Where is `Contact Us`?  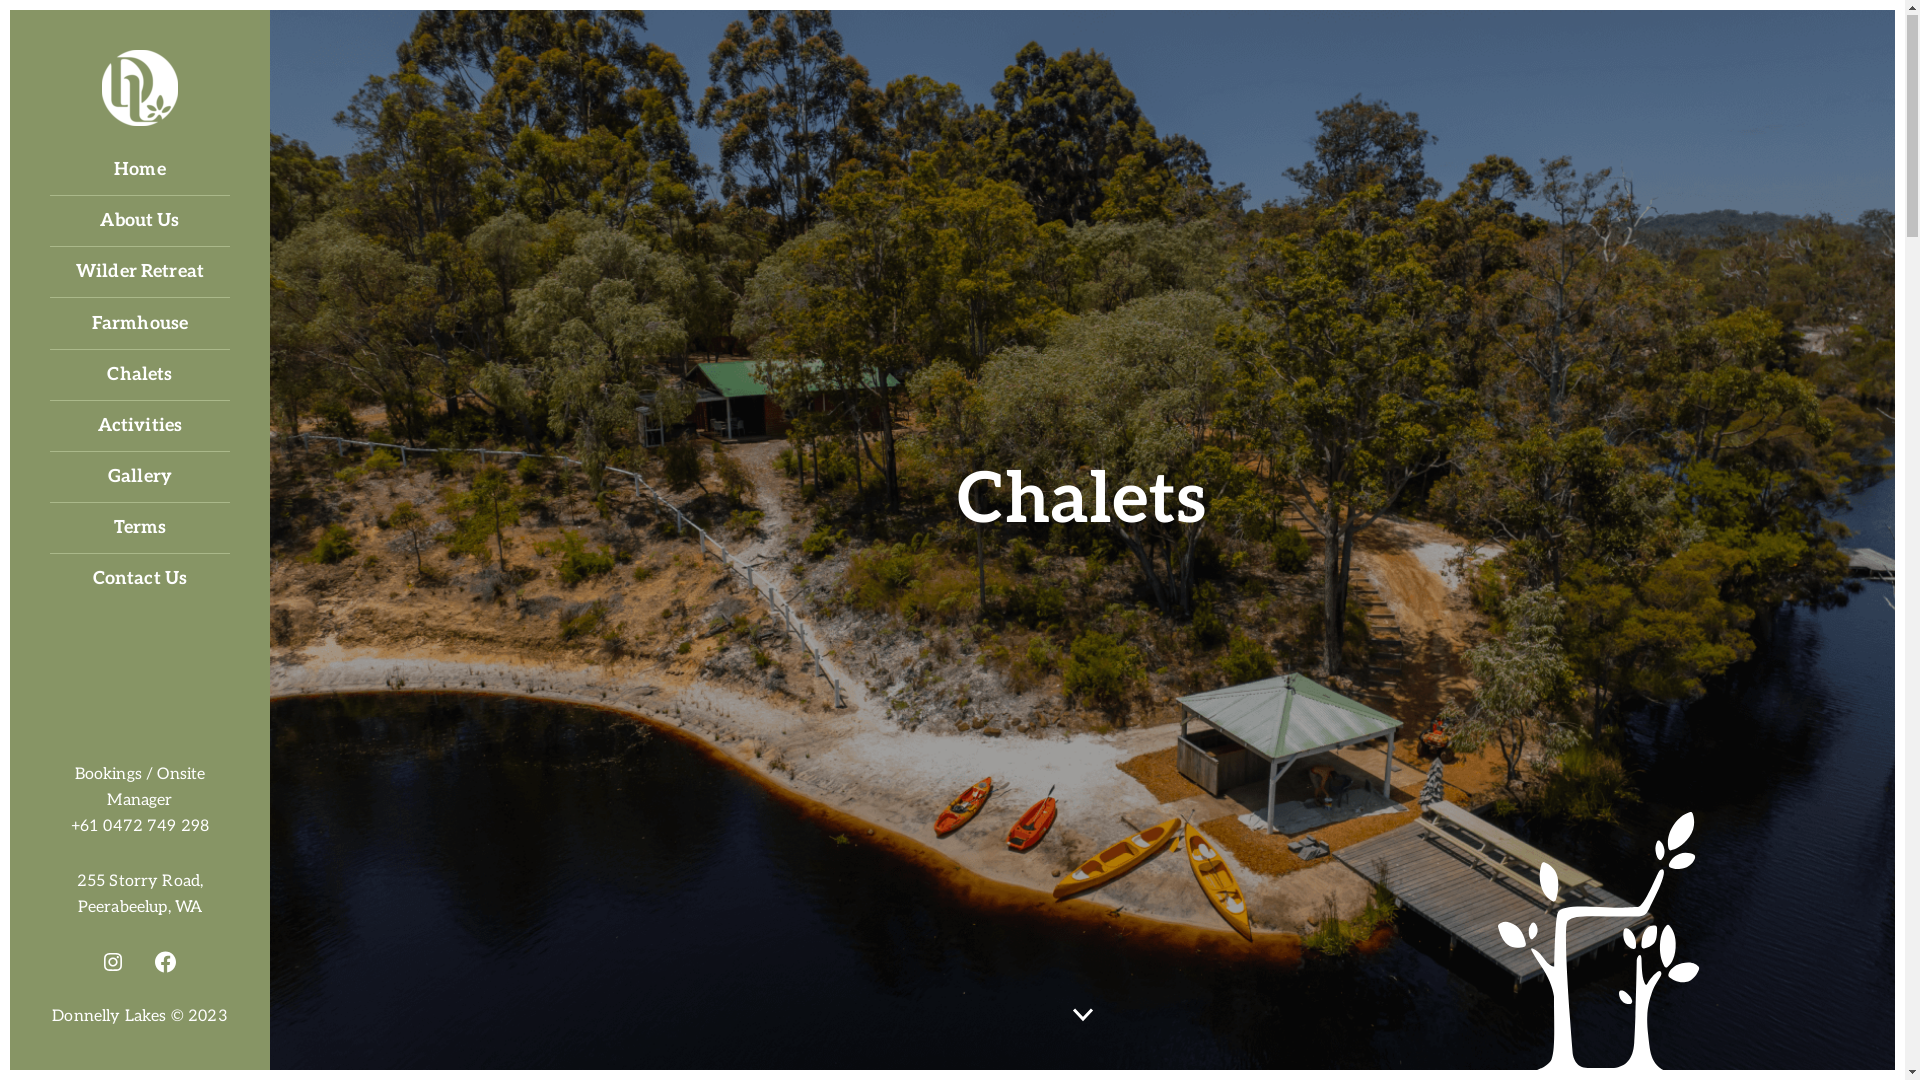
Contact Us is located at coordinates (140, 580).